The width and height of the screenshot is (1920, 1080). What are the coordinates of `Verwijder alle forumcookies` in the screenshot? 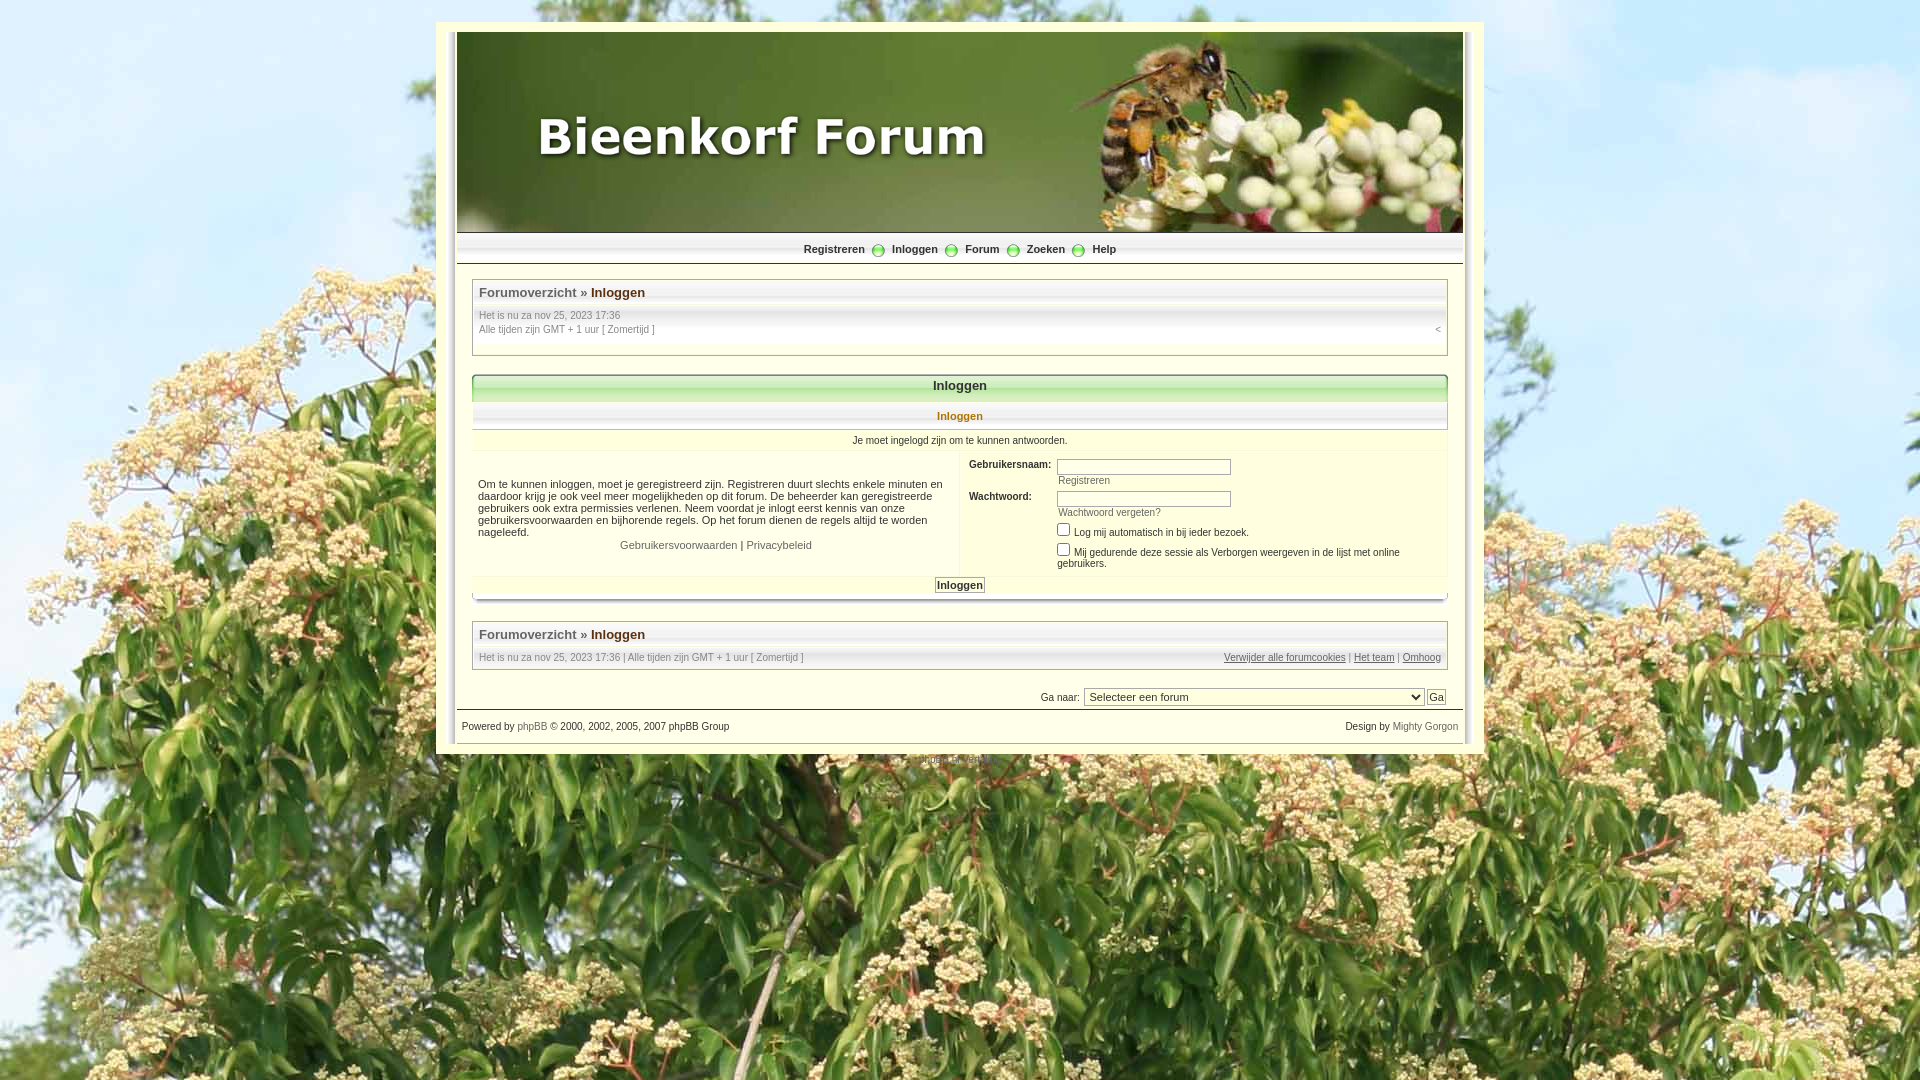 It's located at (1285, 658).